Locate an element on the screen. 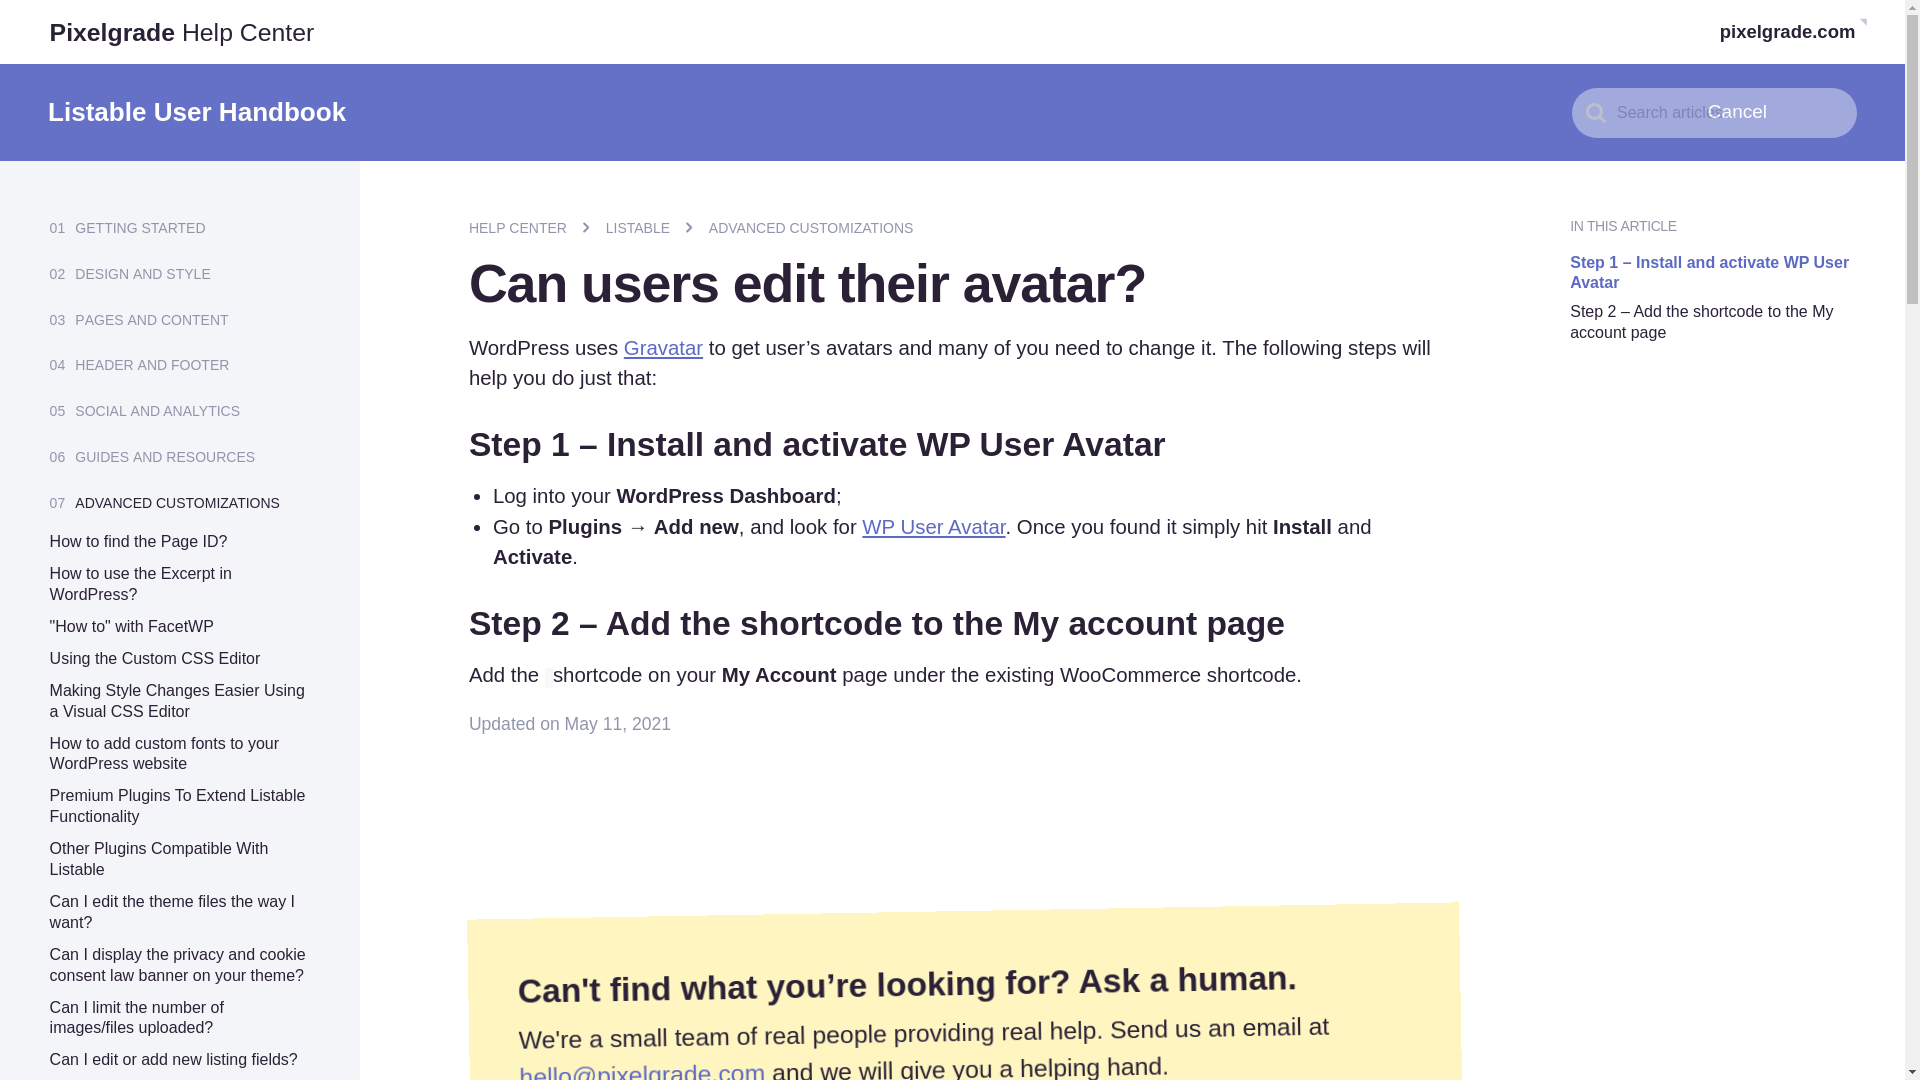 The width and height of the screenshot is (1920, 1080). Guides and Resources is located at coordinates (164, 454).